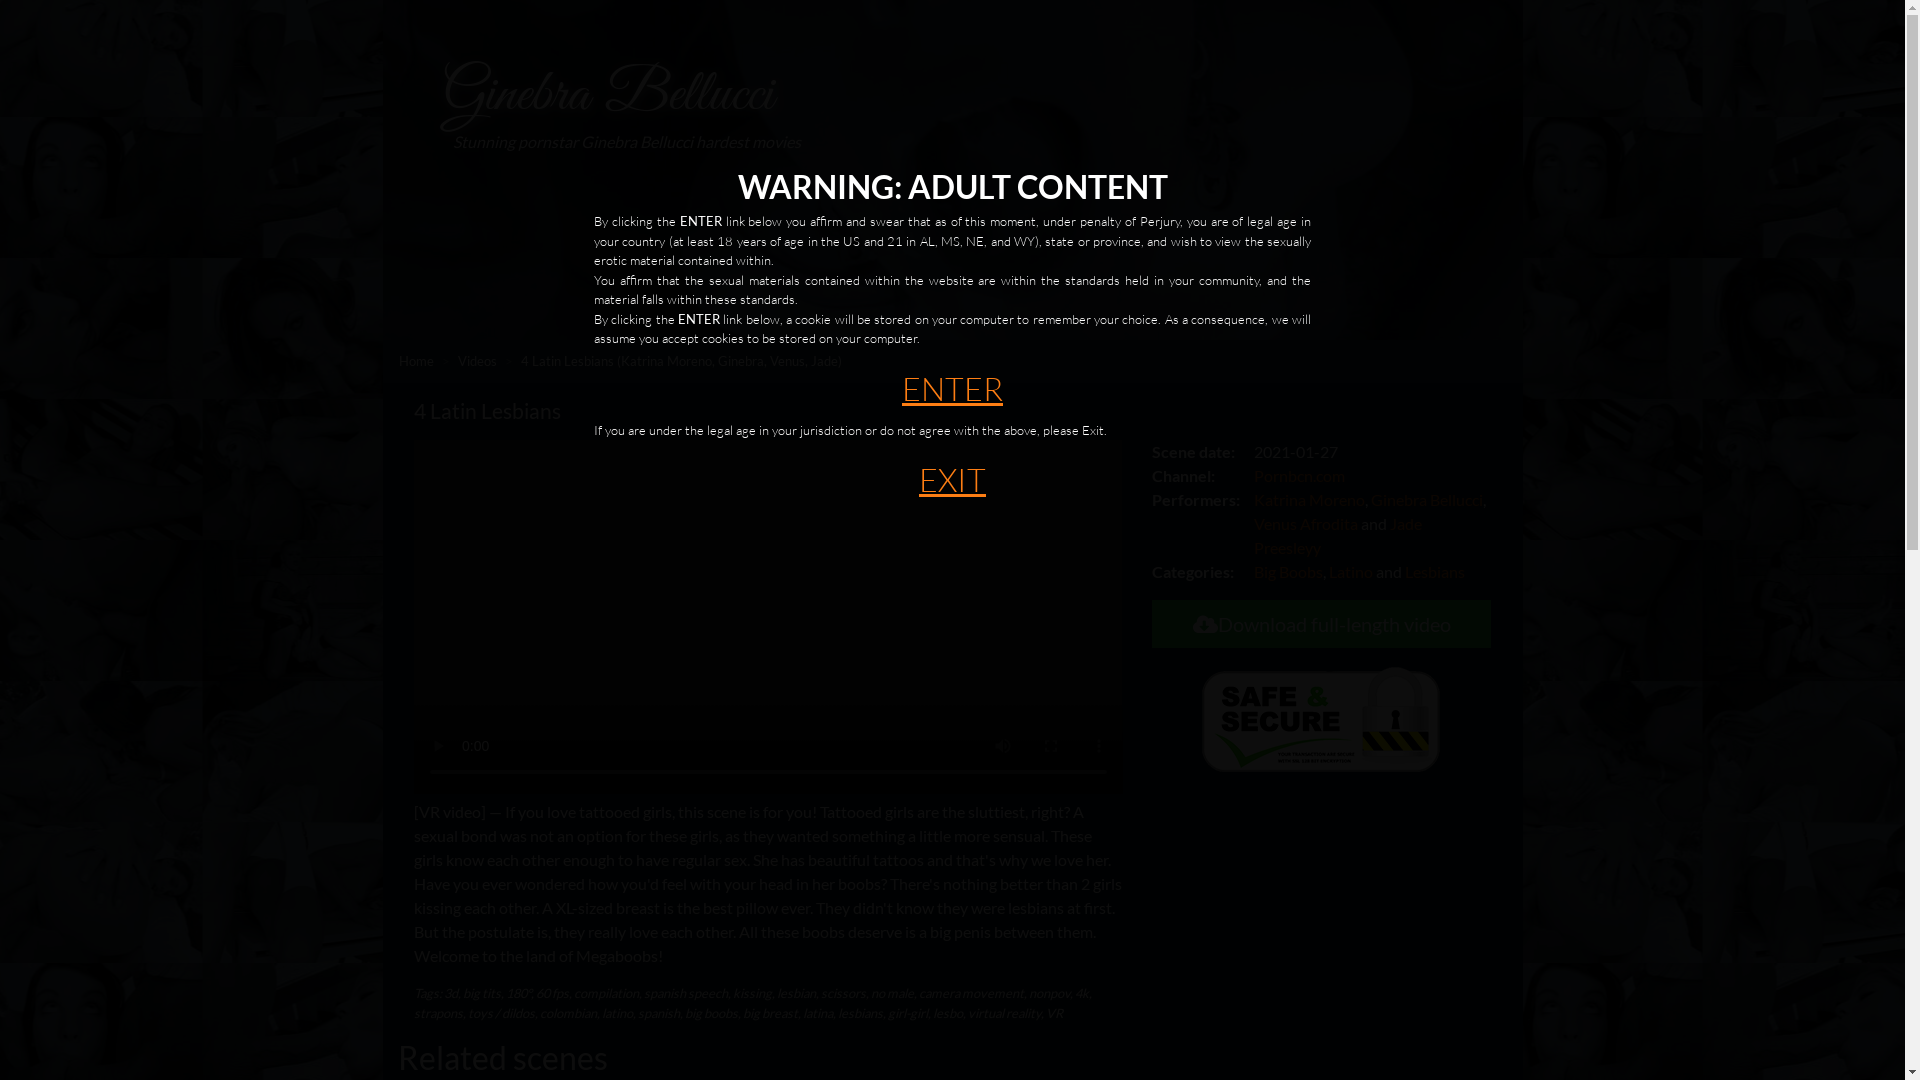 The height and width of the screenshot is (1080, 1920). What do you see at coordinates (478, 361) in the screenshot?
I see `Videos` at bounding box center [478, 361].